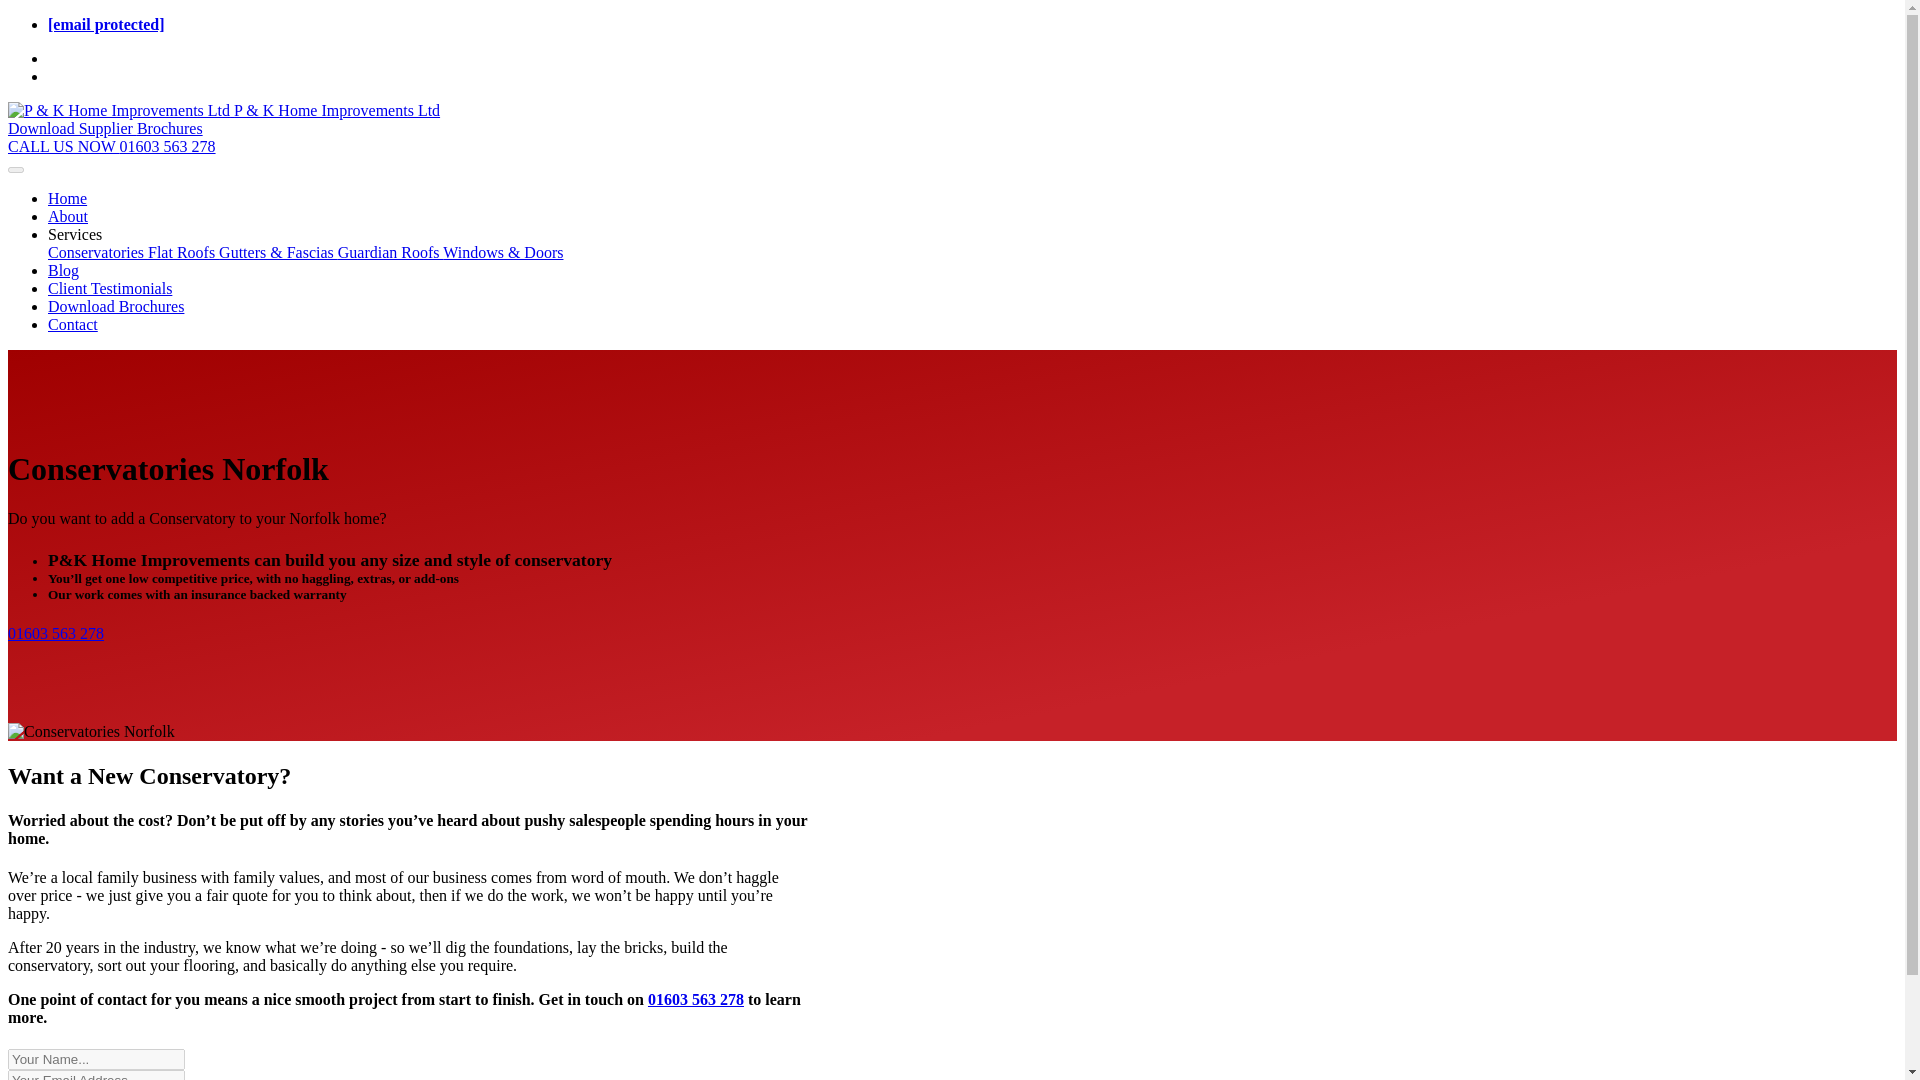 Image resolution: width=1920 pixels, height=1080 pixels. Describe the element at coordinates (68, 216) in the screenshot. I see `About` at that location.